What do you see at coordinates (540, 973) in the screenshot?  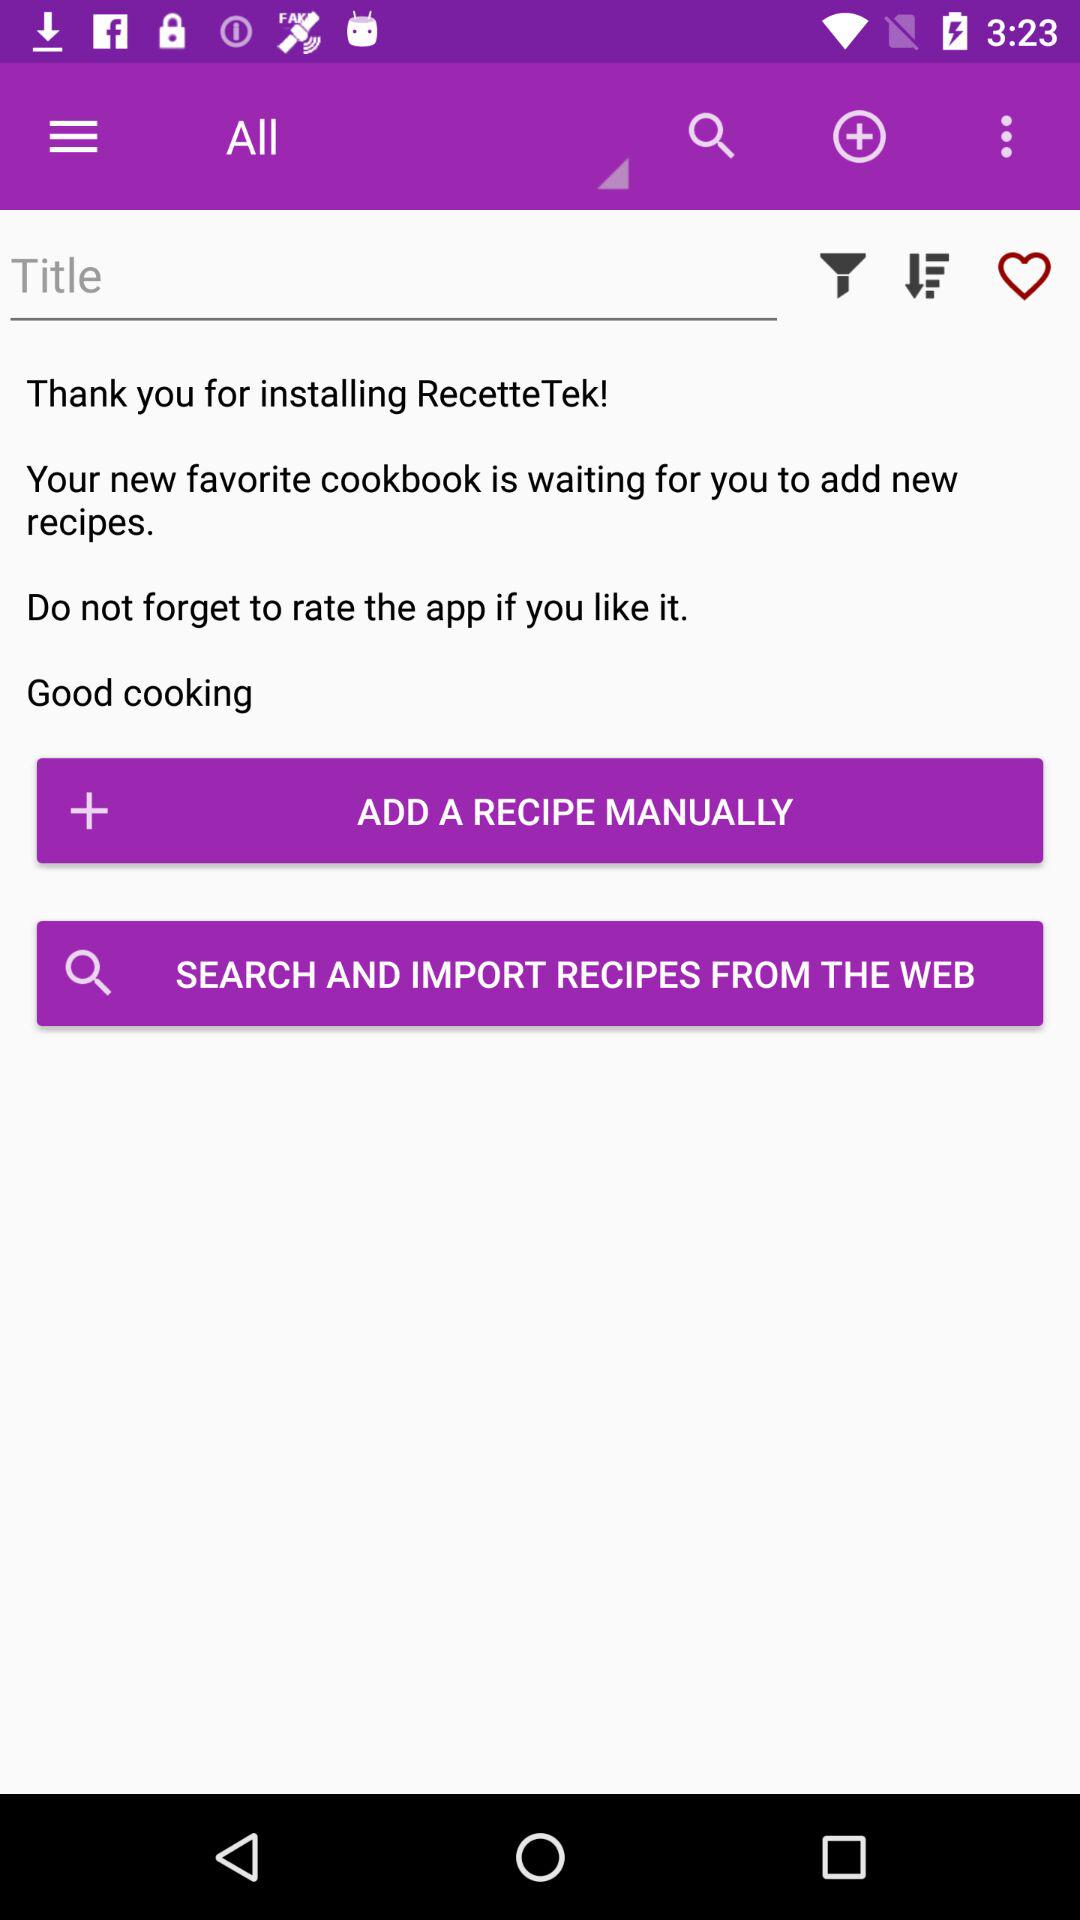 I see `turn off search and import icon` at bounding box center [540, 973].